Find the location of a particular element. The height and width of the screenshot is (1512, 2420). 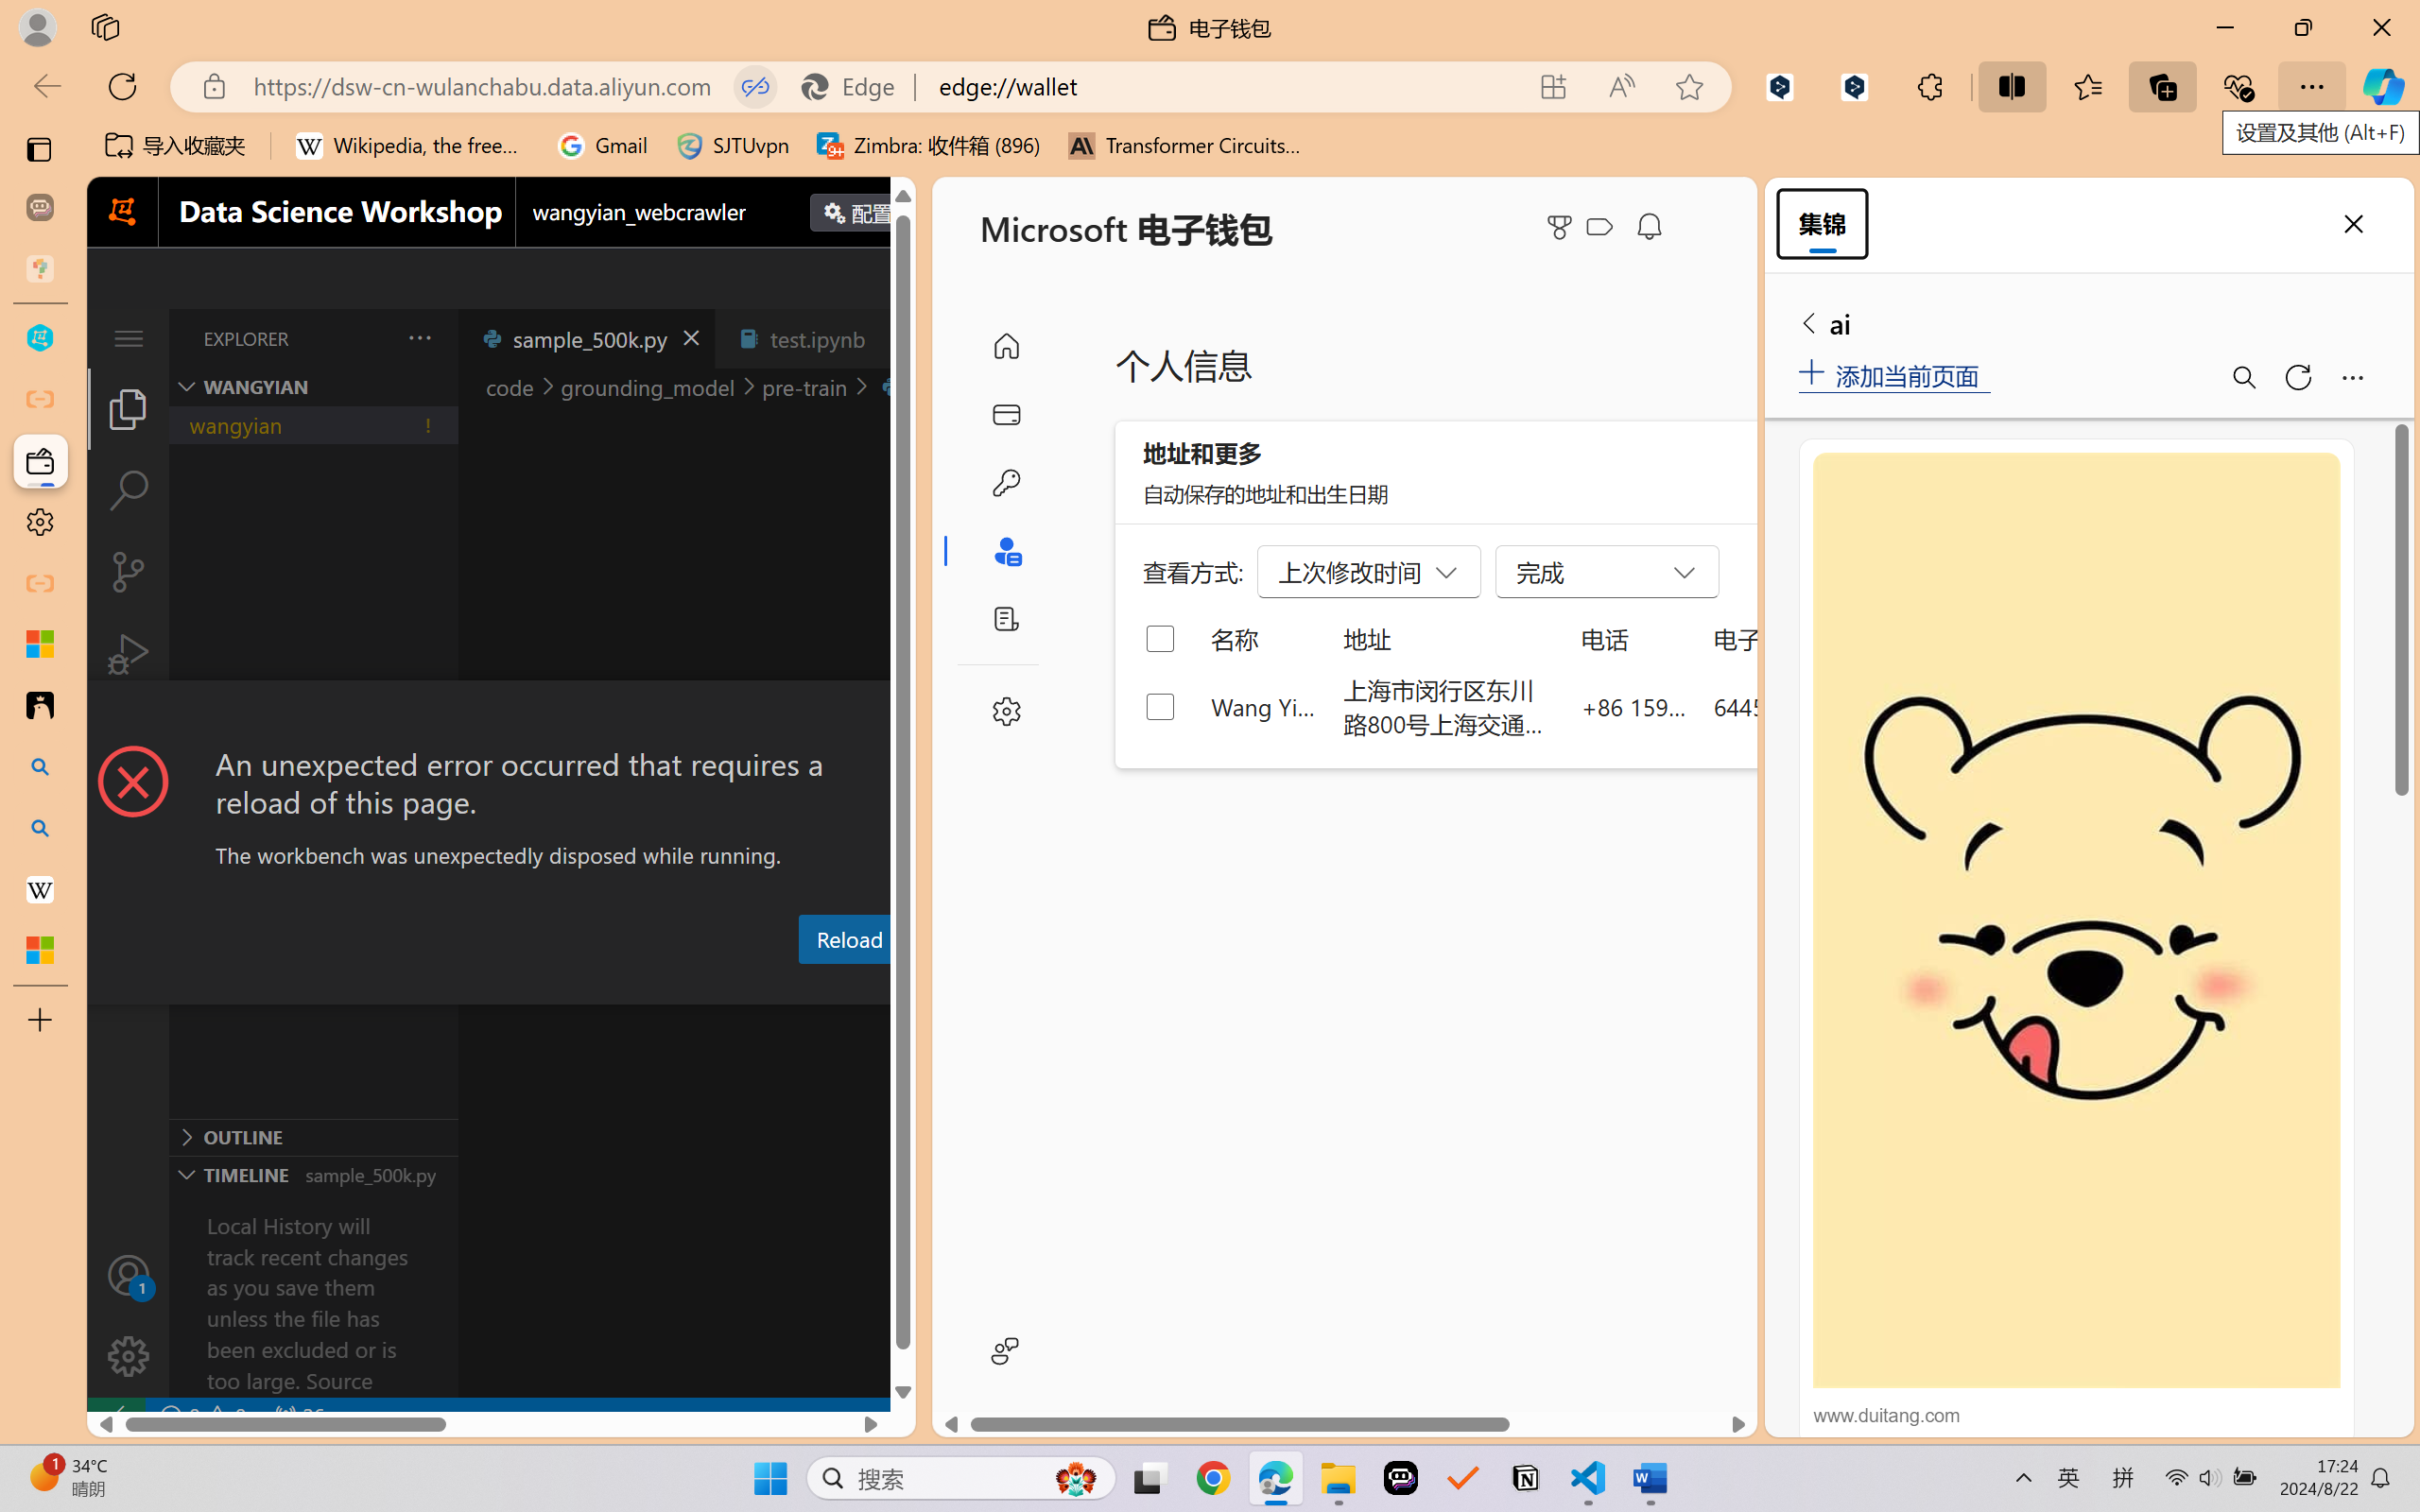

Explorer actions is located at coordinates (371, 338).